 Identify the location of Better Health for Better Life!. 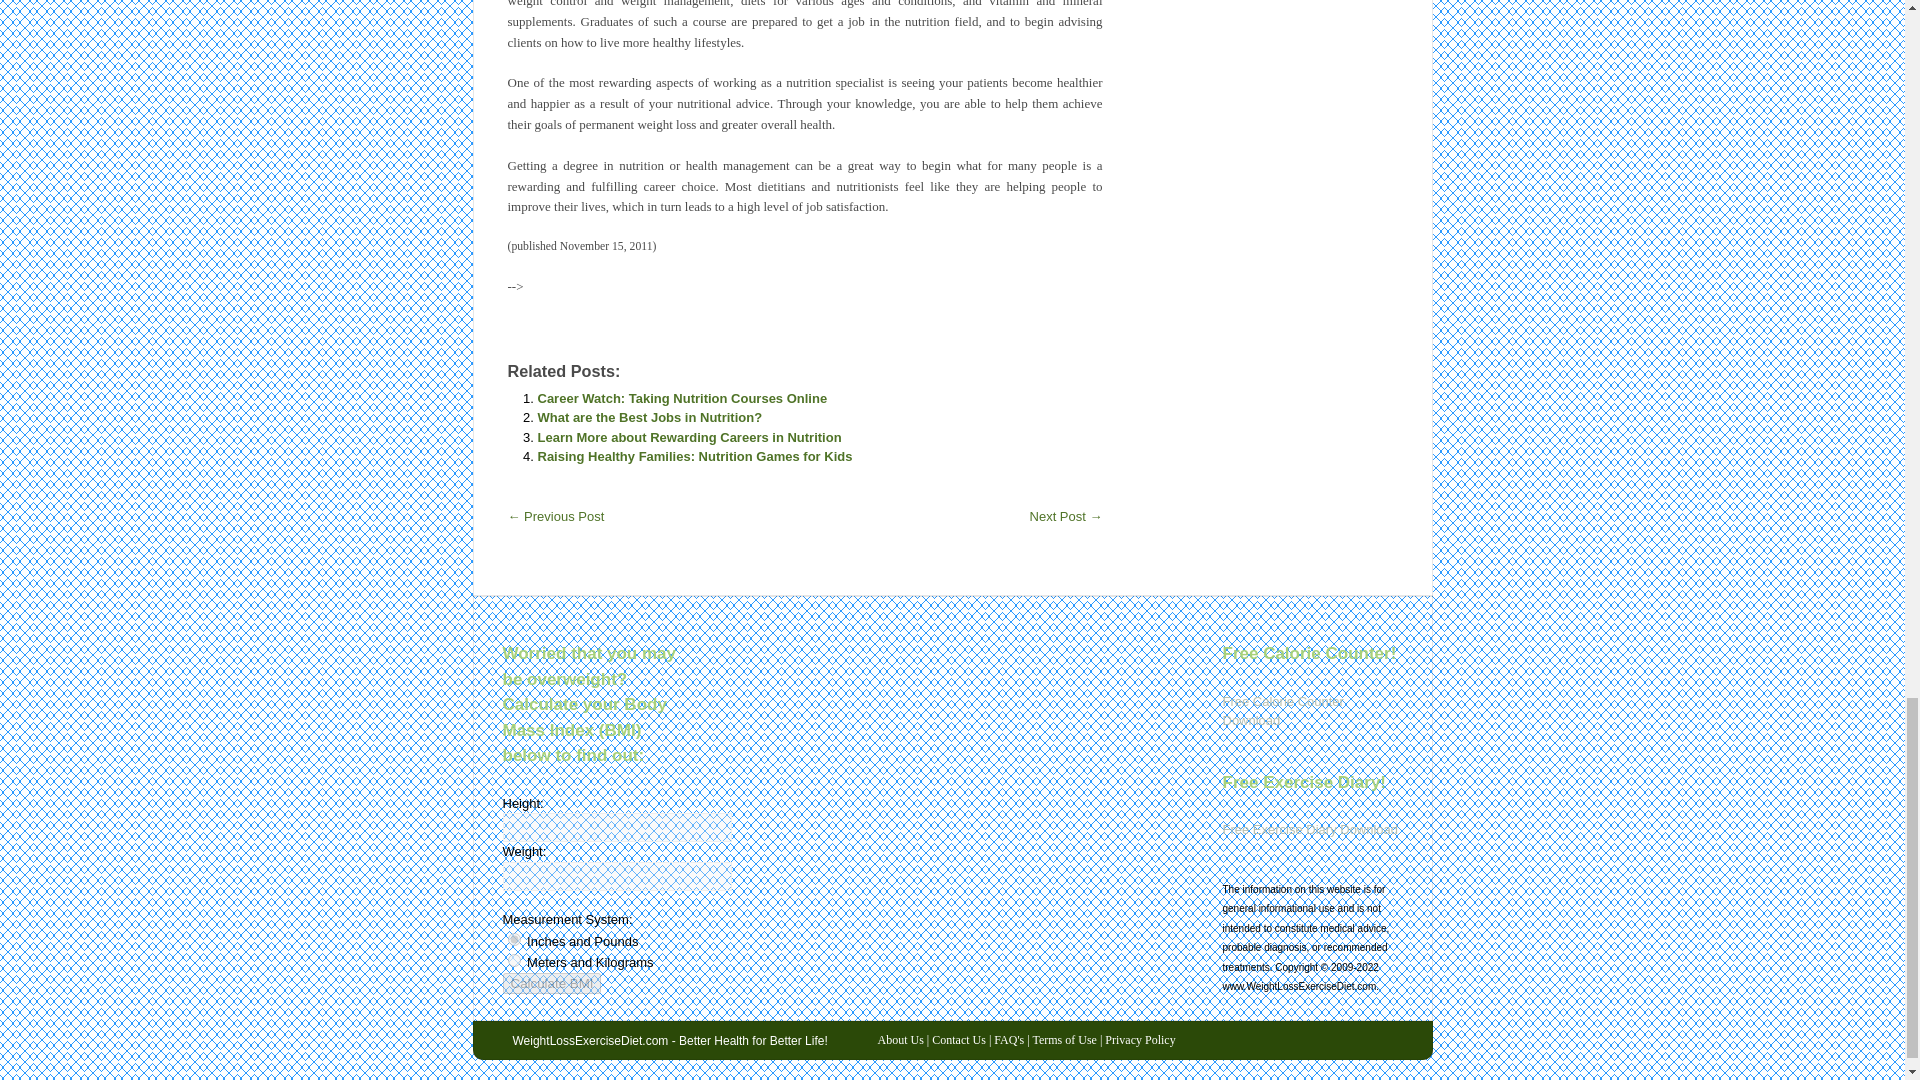
(670, 1040).